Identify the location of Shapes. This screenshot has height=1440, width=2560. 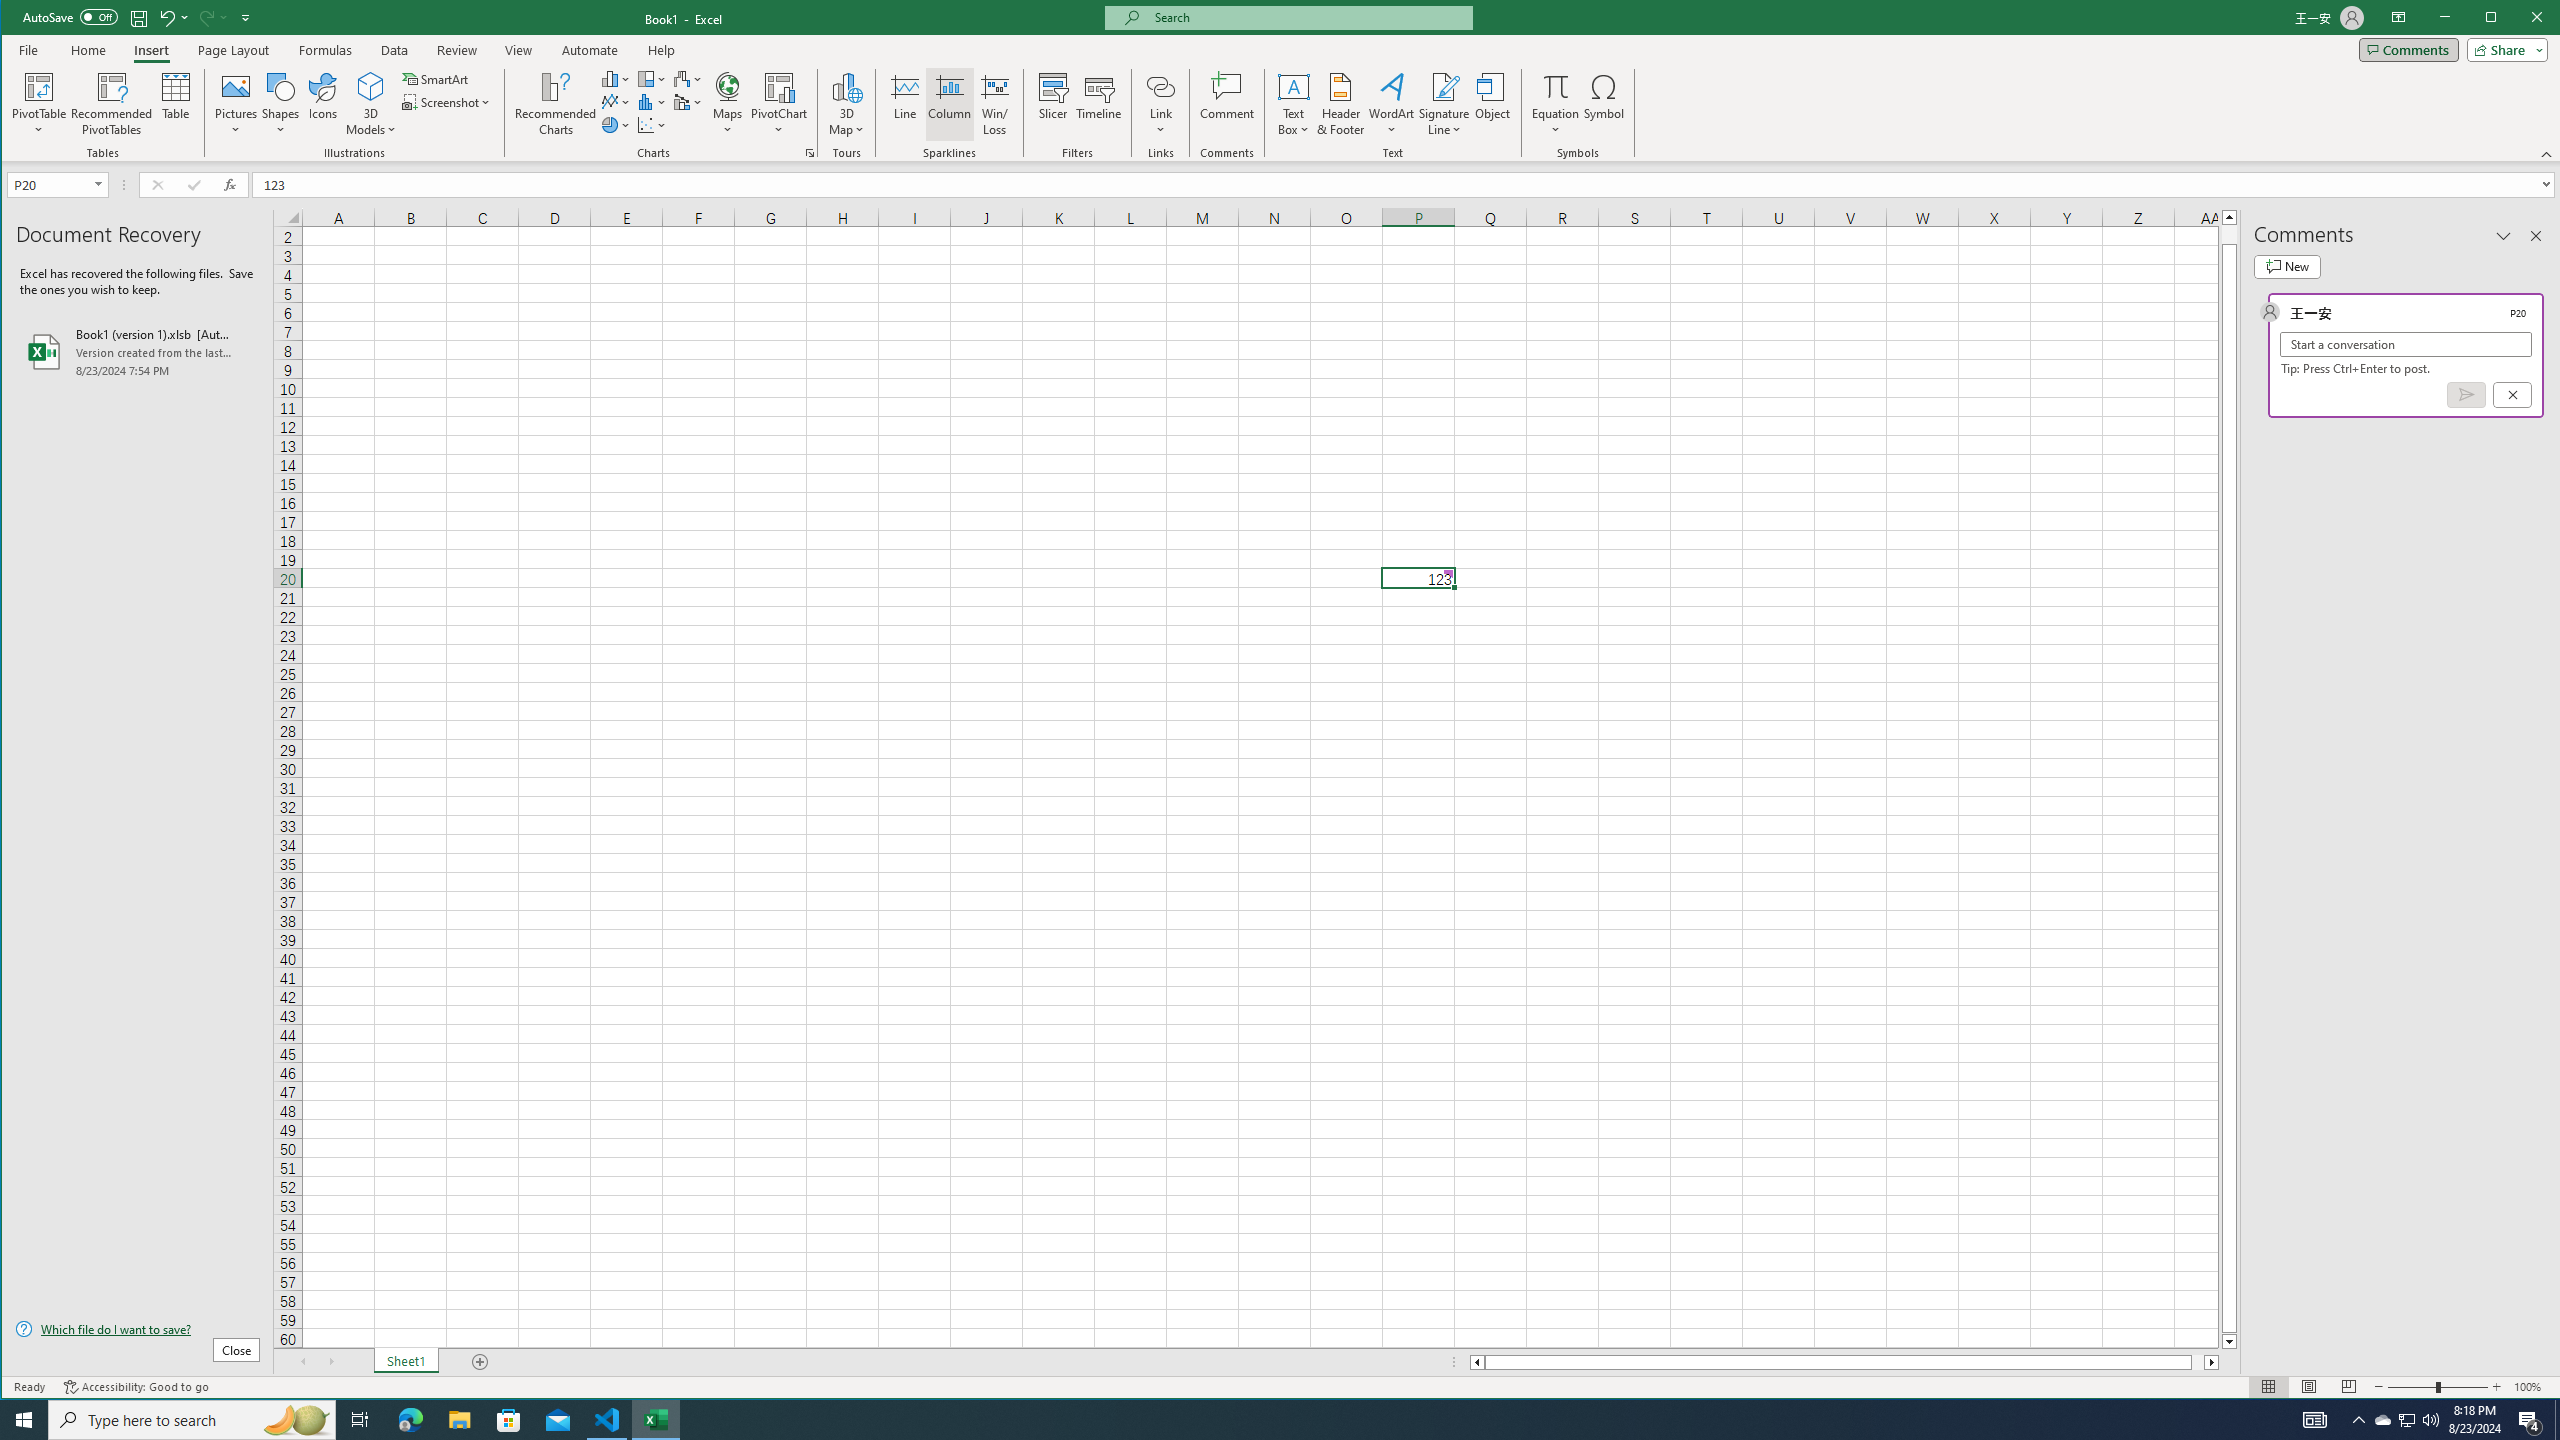
(282, 104).